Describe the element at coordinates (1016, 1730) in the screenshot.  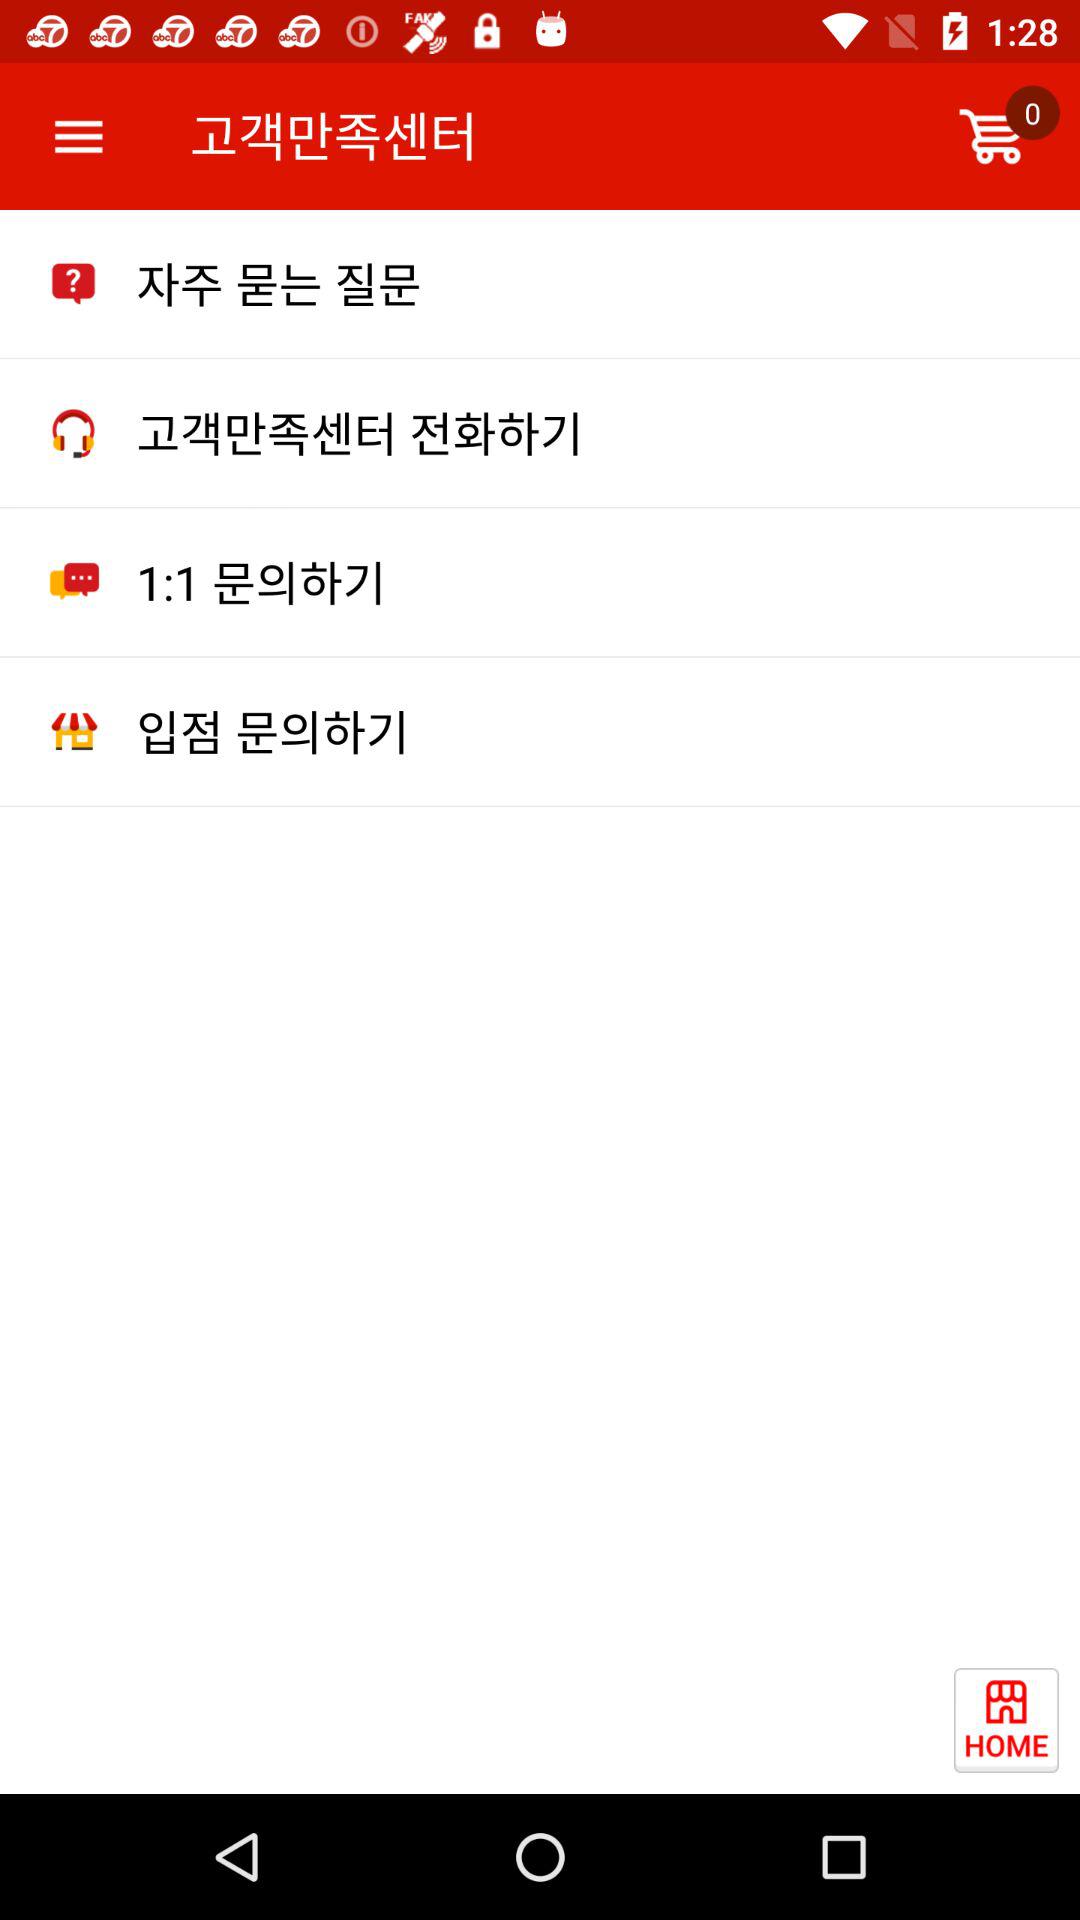
I see `launch item at the bottom right corner` at that location.